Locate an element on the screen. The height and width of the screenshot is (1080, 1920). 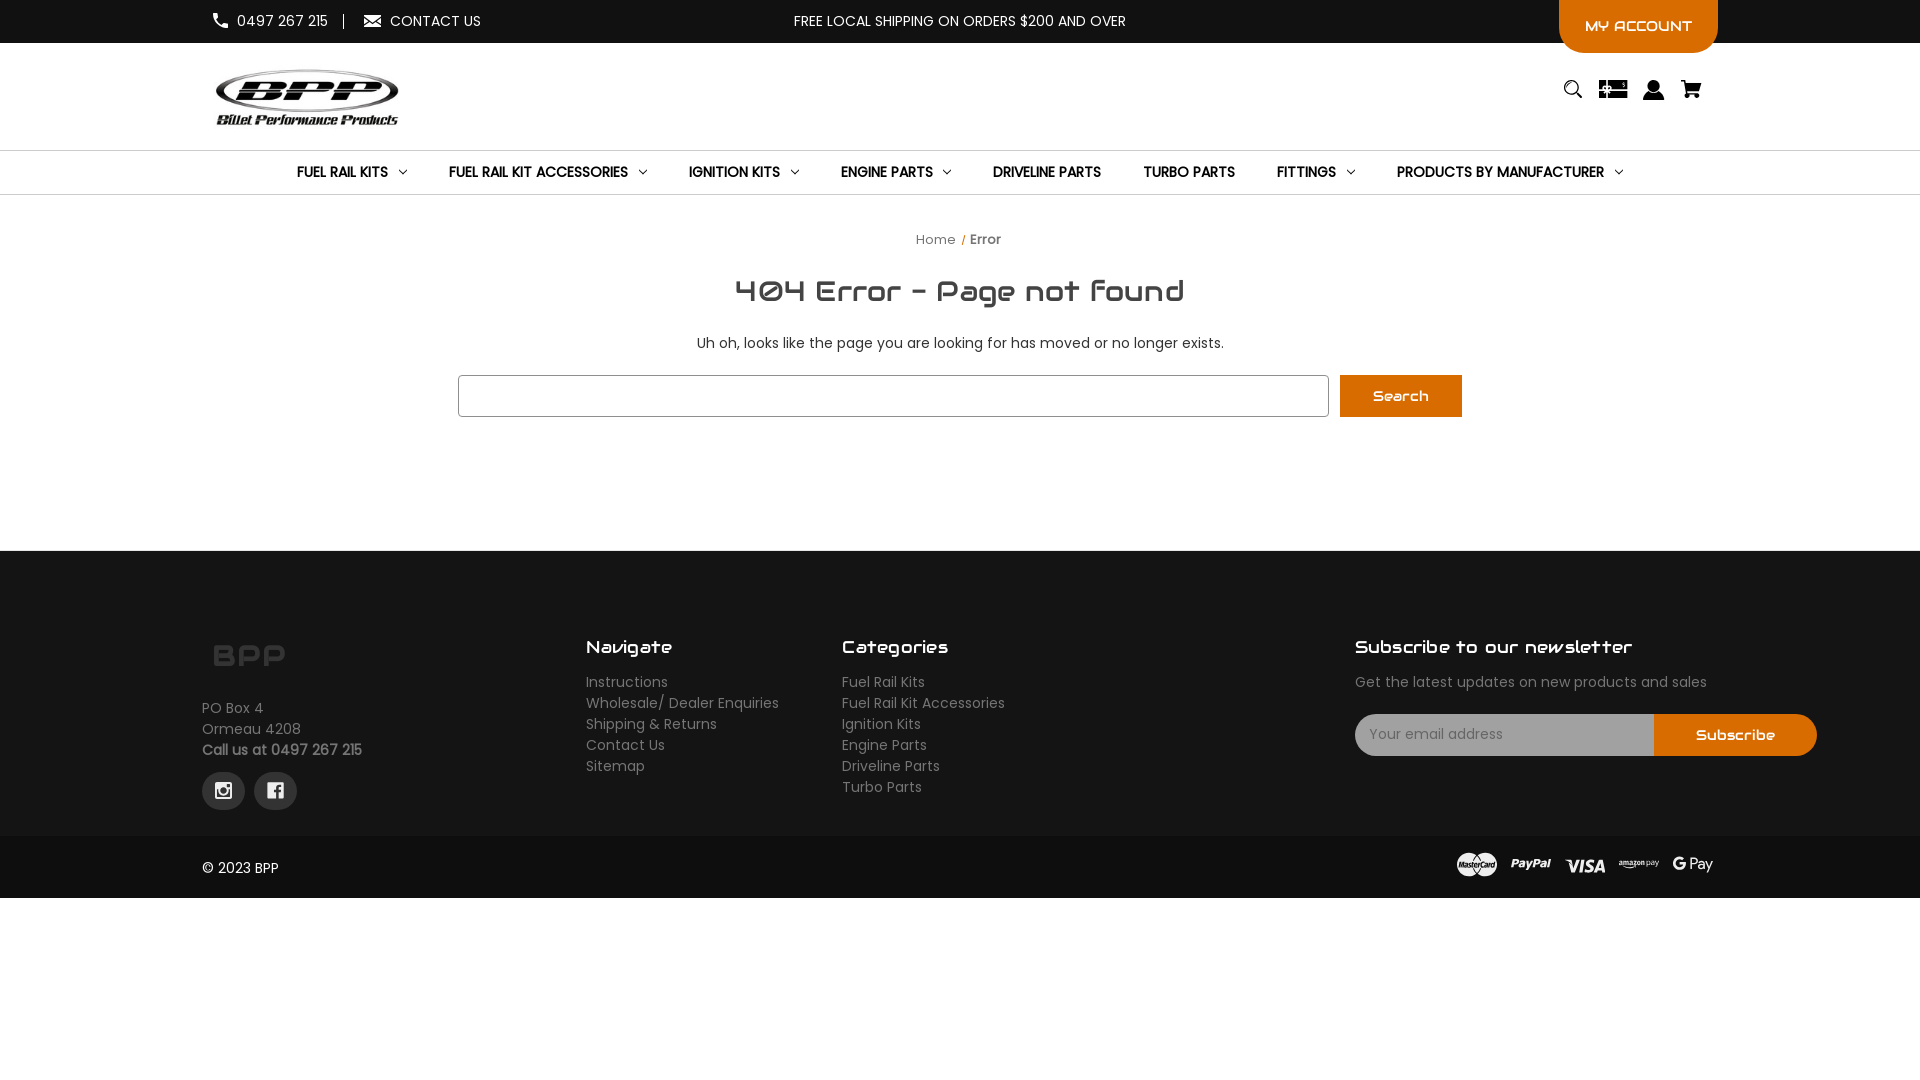
MAGNIFYING GLASS IMAGE LARGE RED CIRCLE WITH A BLACK BORDER is located at coordinates (1572, 98).